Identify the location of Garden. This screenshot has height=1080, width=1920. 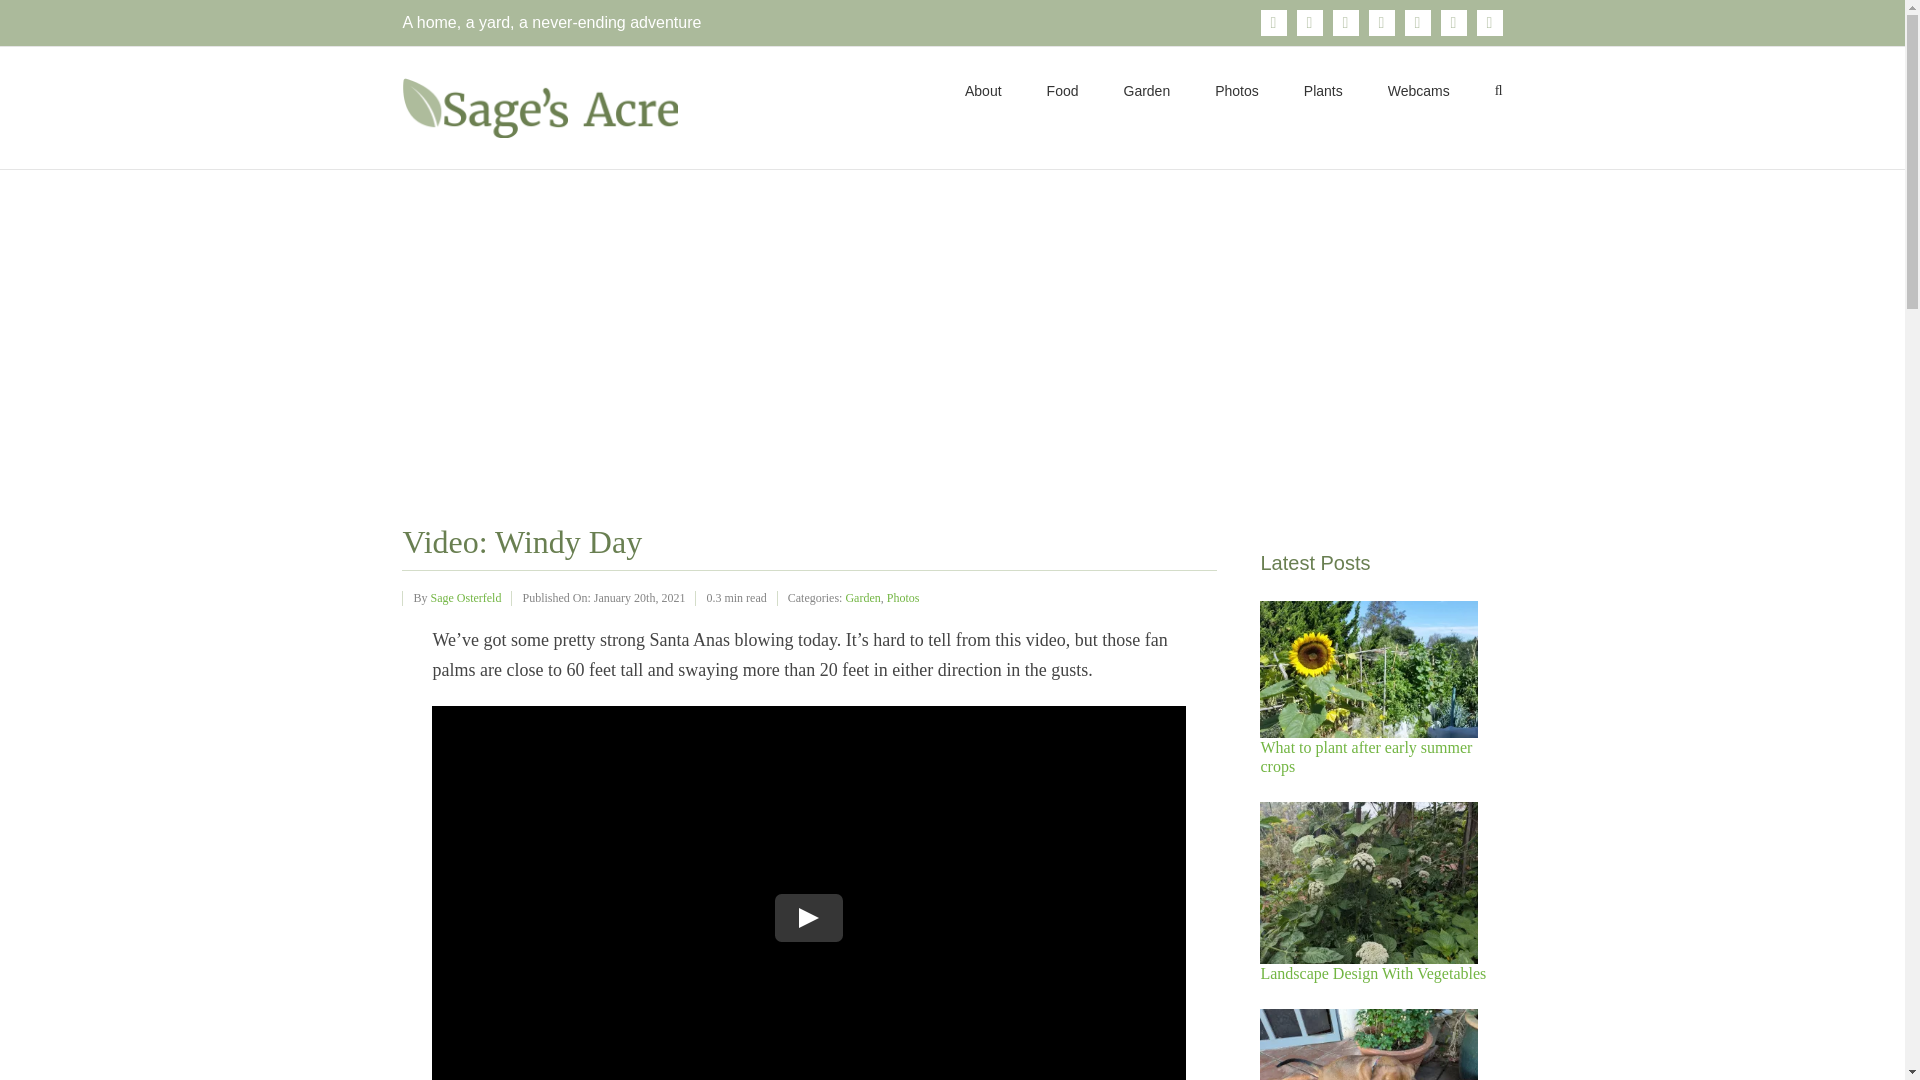
(862, 597).